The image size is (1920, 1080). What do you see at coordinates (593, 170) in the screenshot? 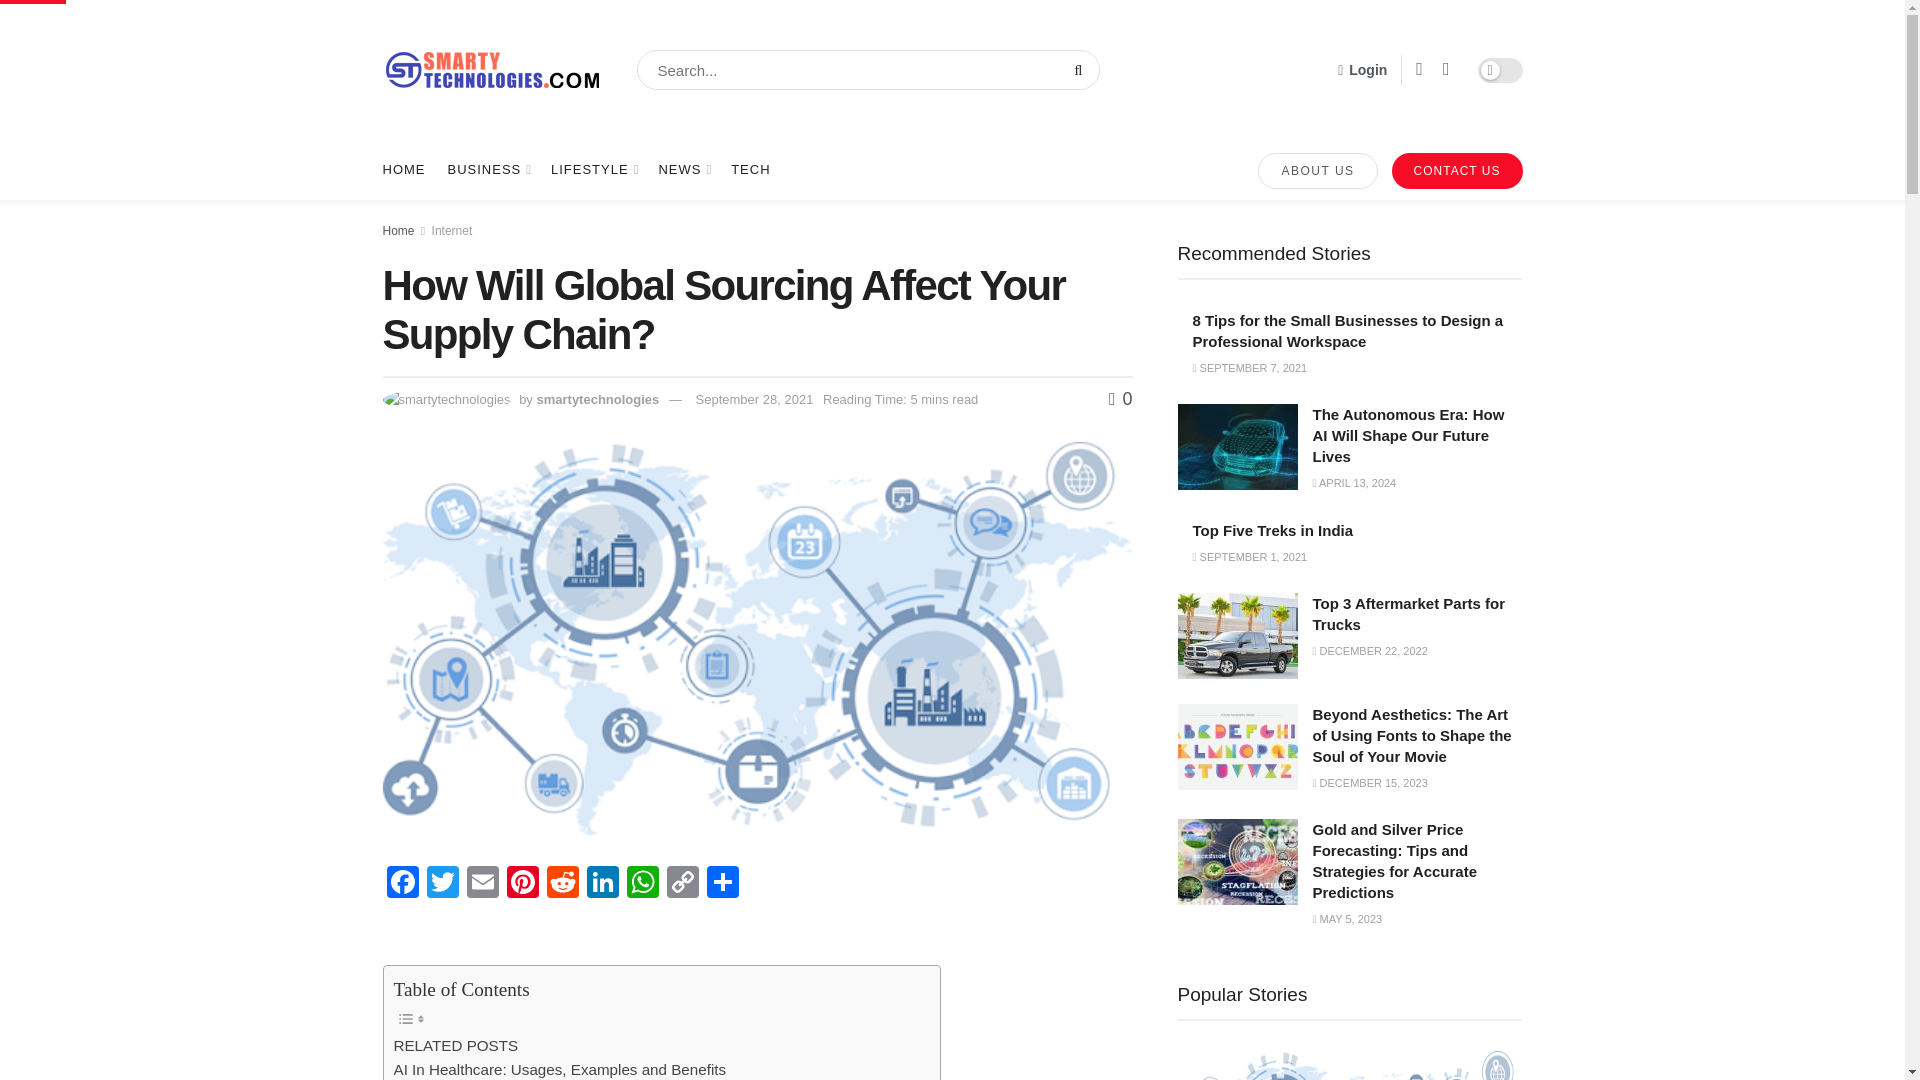
I see `LIFESTYLE` at bounding box center [593, 170].